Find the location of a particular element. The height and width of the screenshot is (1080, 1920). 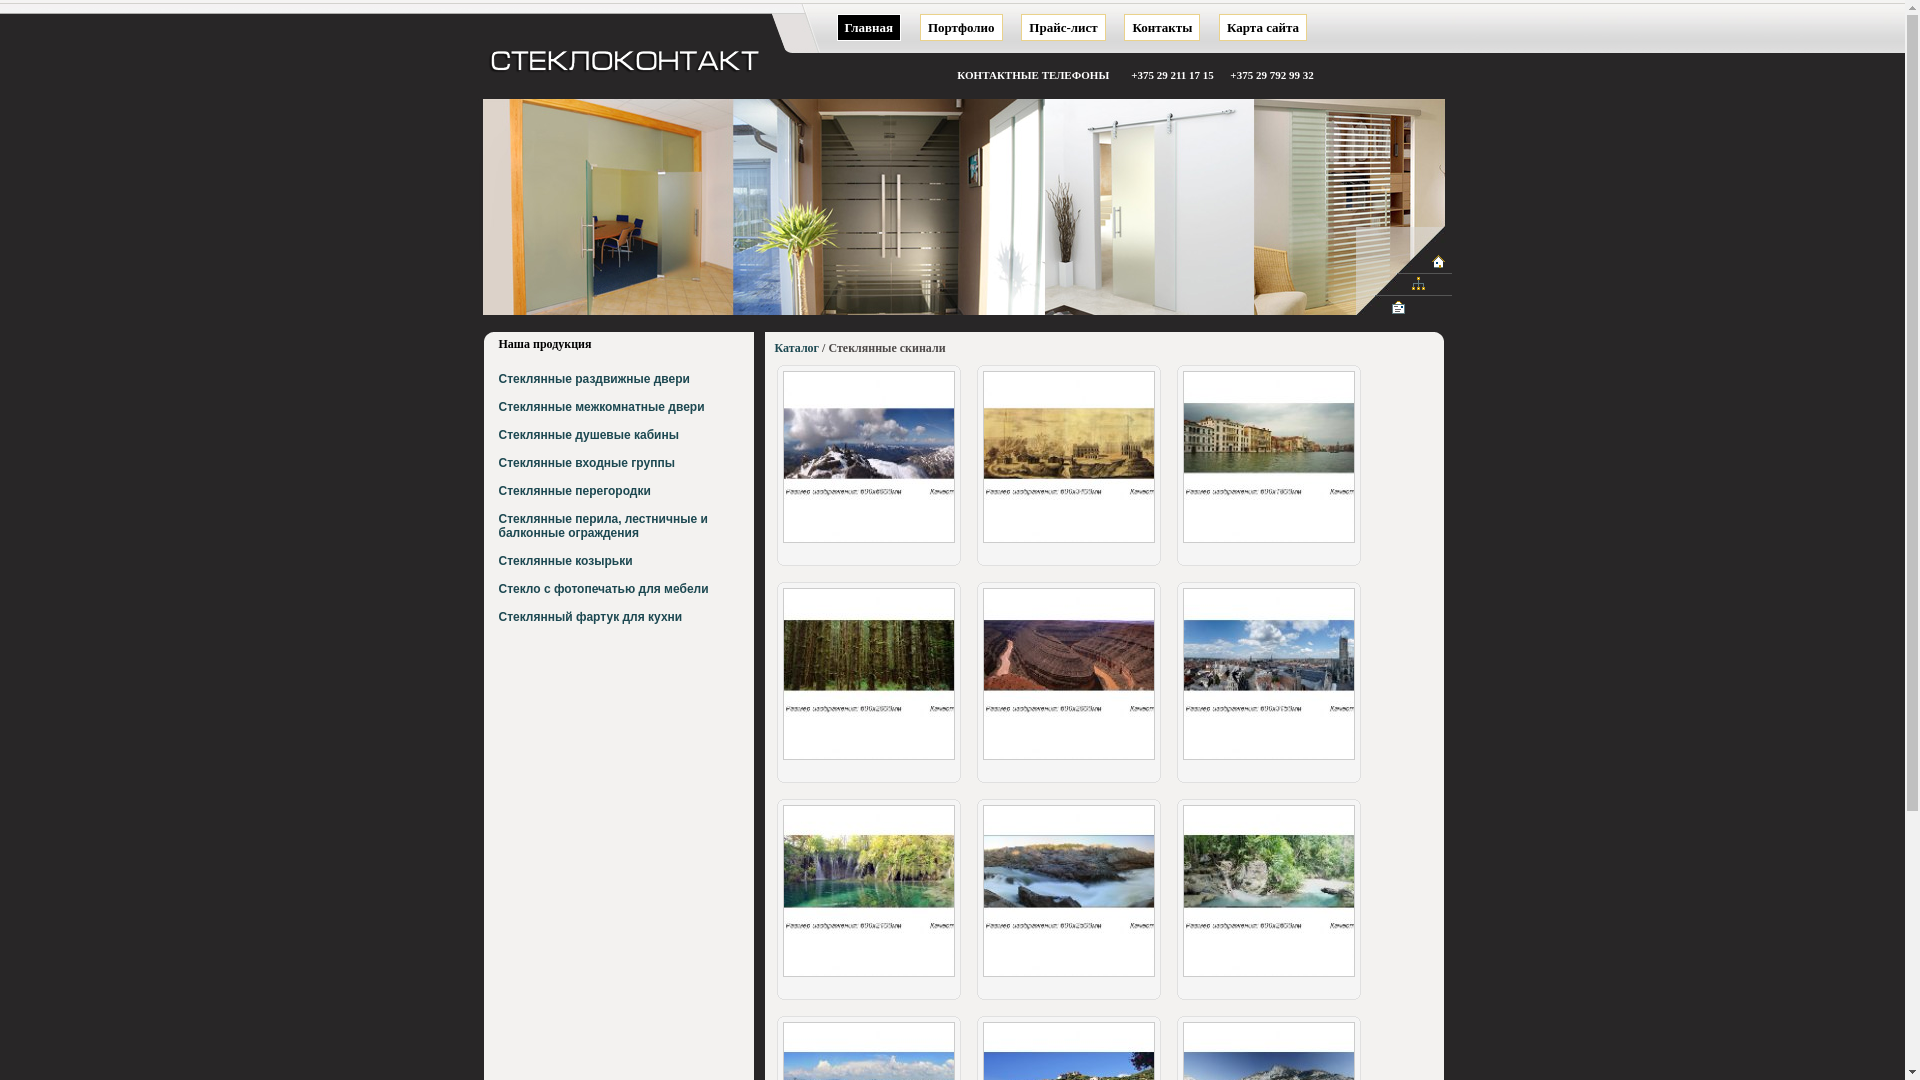

 -  is located at coordinates (1068, 759).